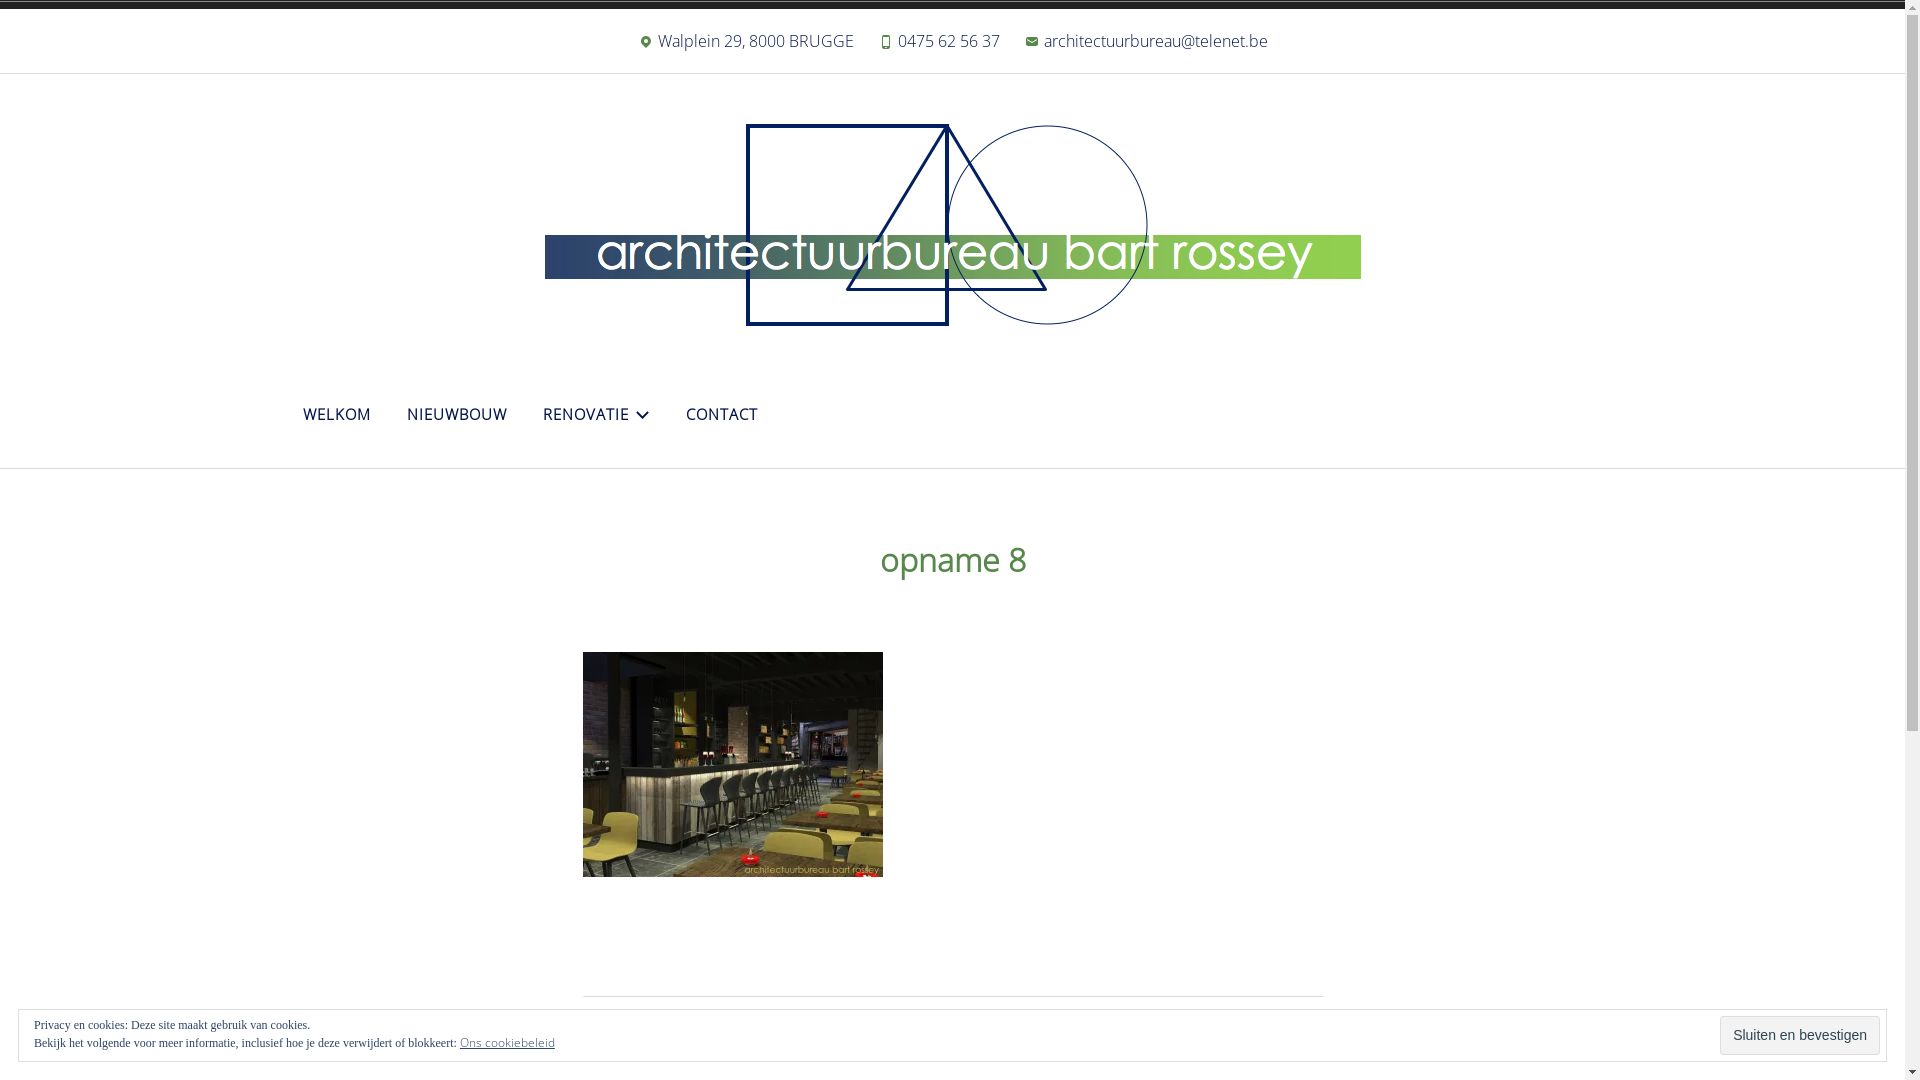 The image size is (1920, 1080). Describe the element at coordinates (938, 46) in the screenshot. I see `0475 62 56 37` at that location.